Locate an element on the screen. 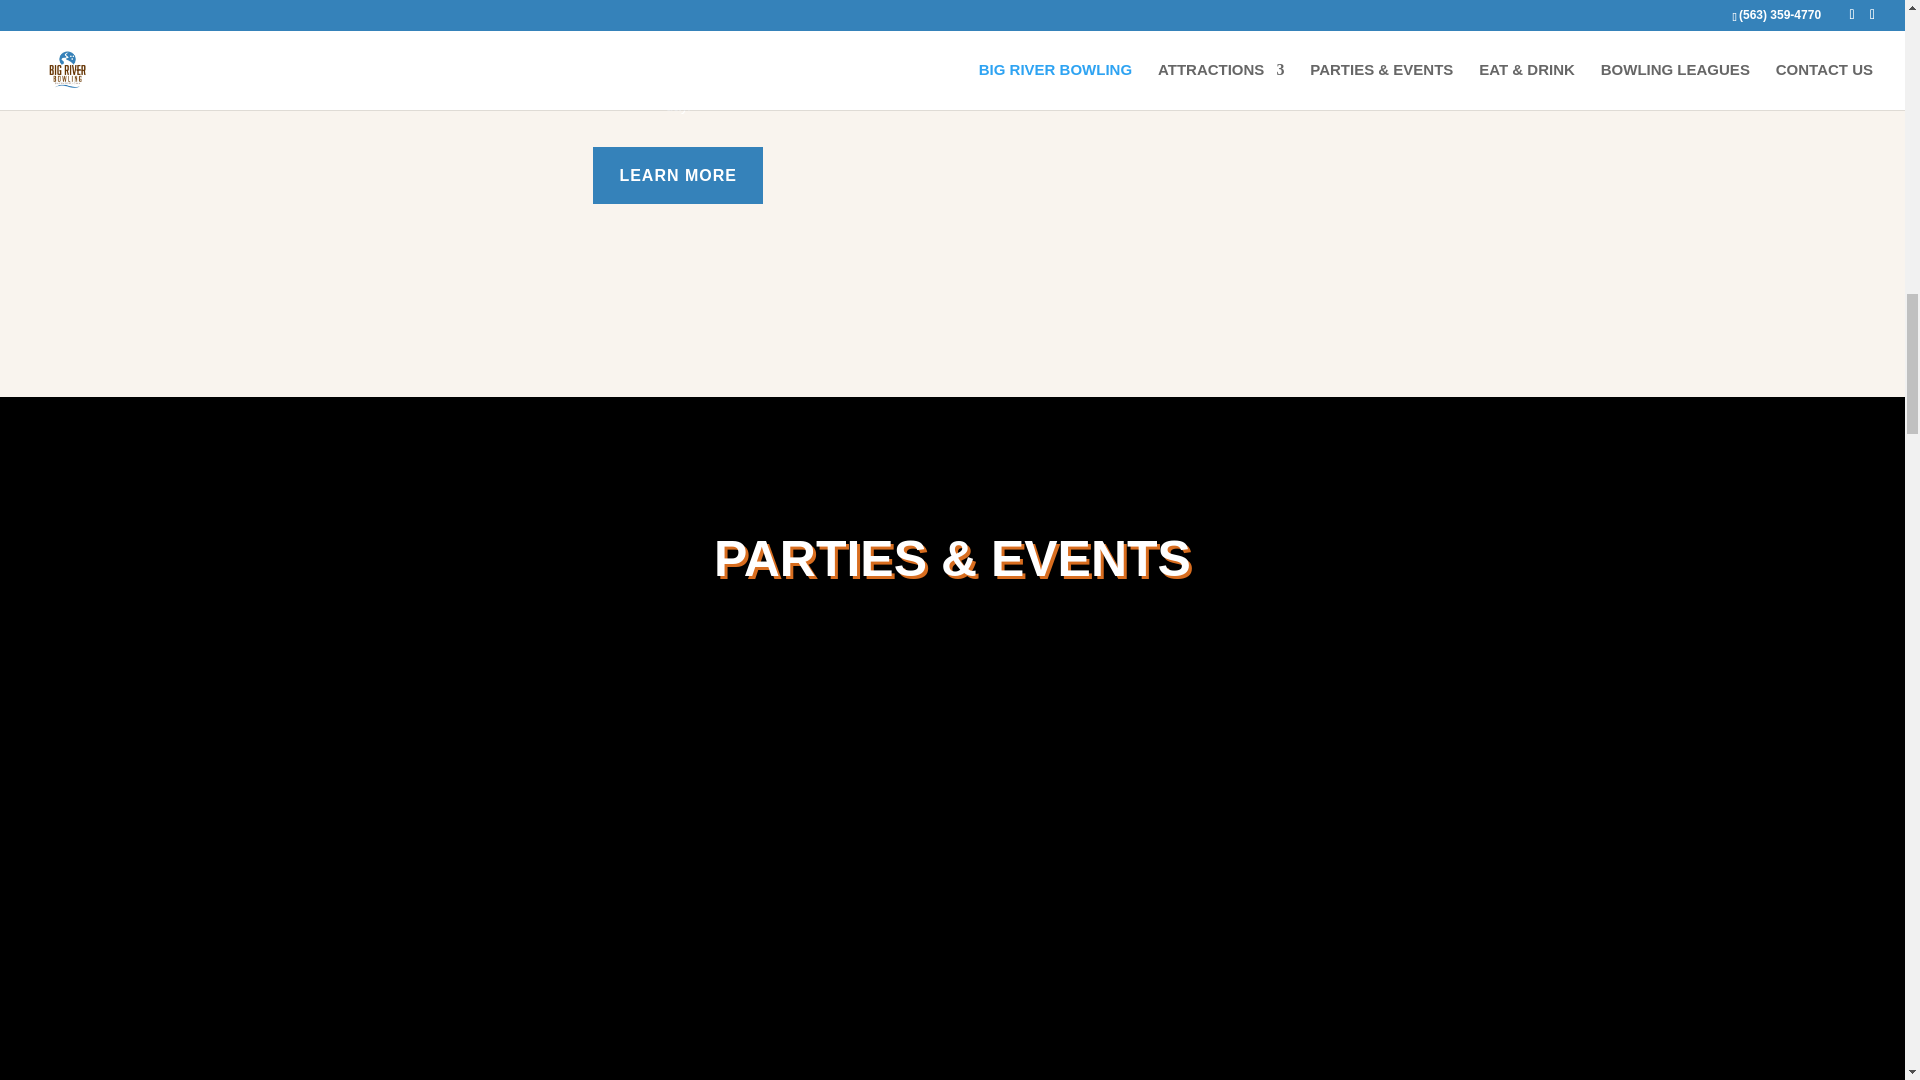 This screenshot has width=1920, height=1080. LEARN MORE is located at coordinates (678, 175).